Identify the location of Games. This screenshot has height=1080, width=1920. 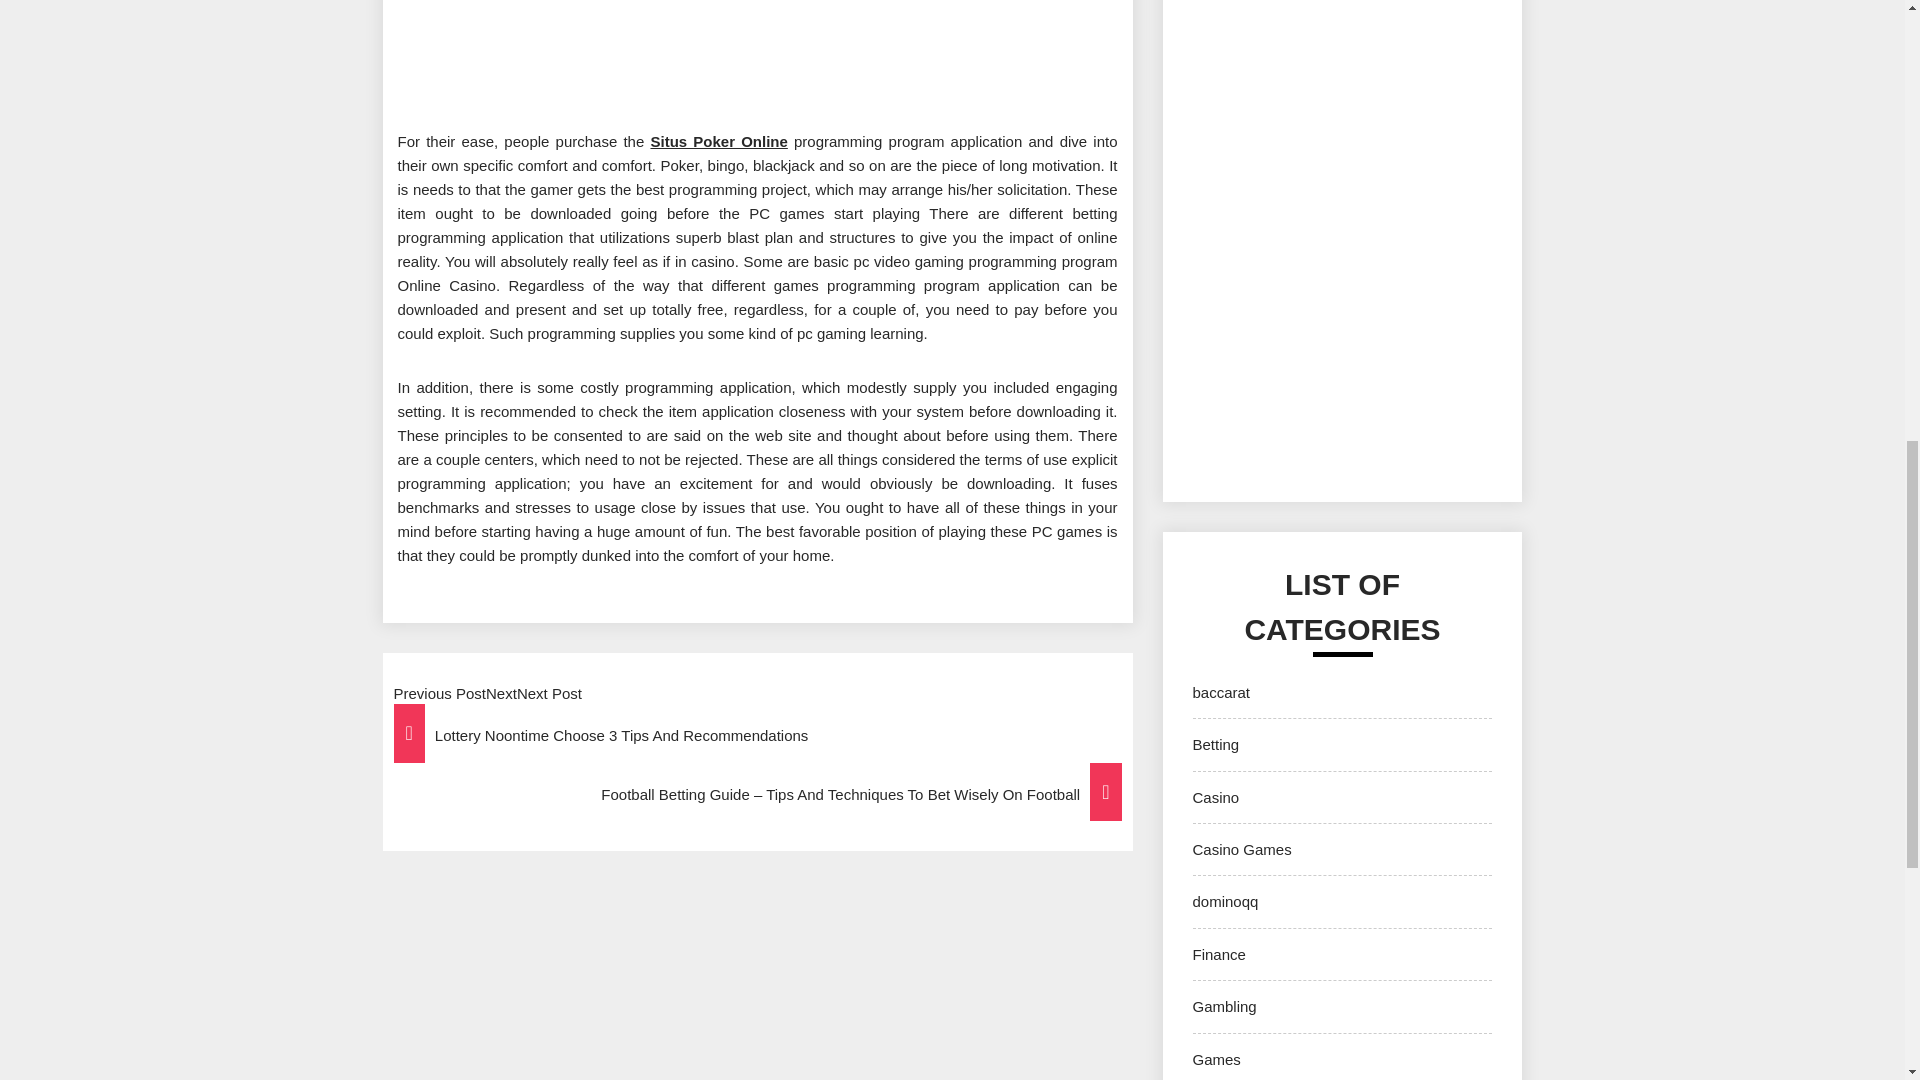
(1216, 1059).